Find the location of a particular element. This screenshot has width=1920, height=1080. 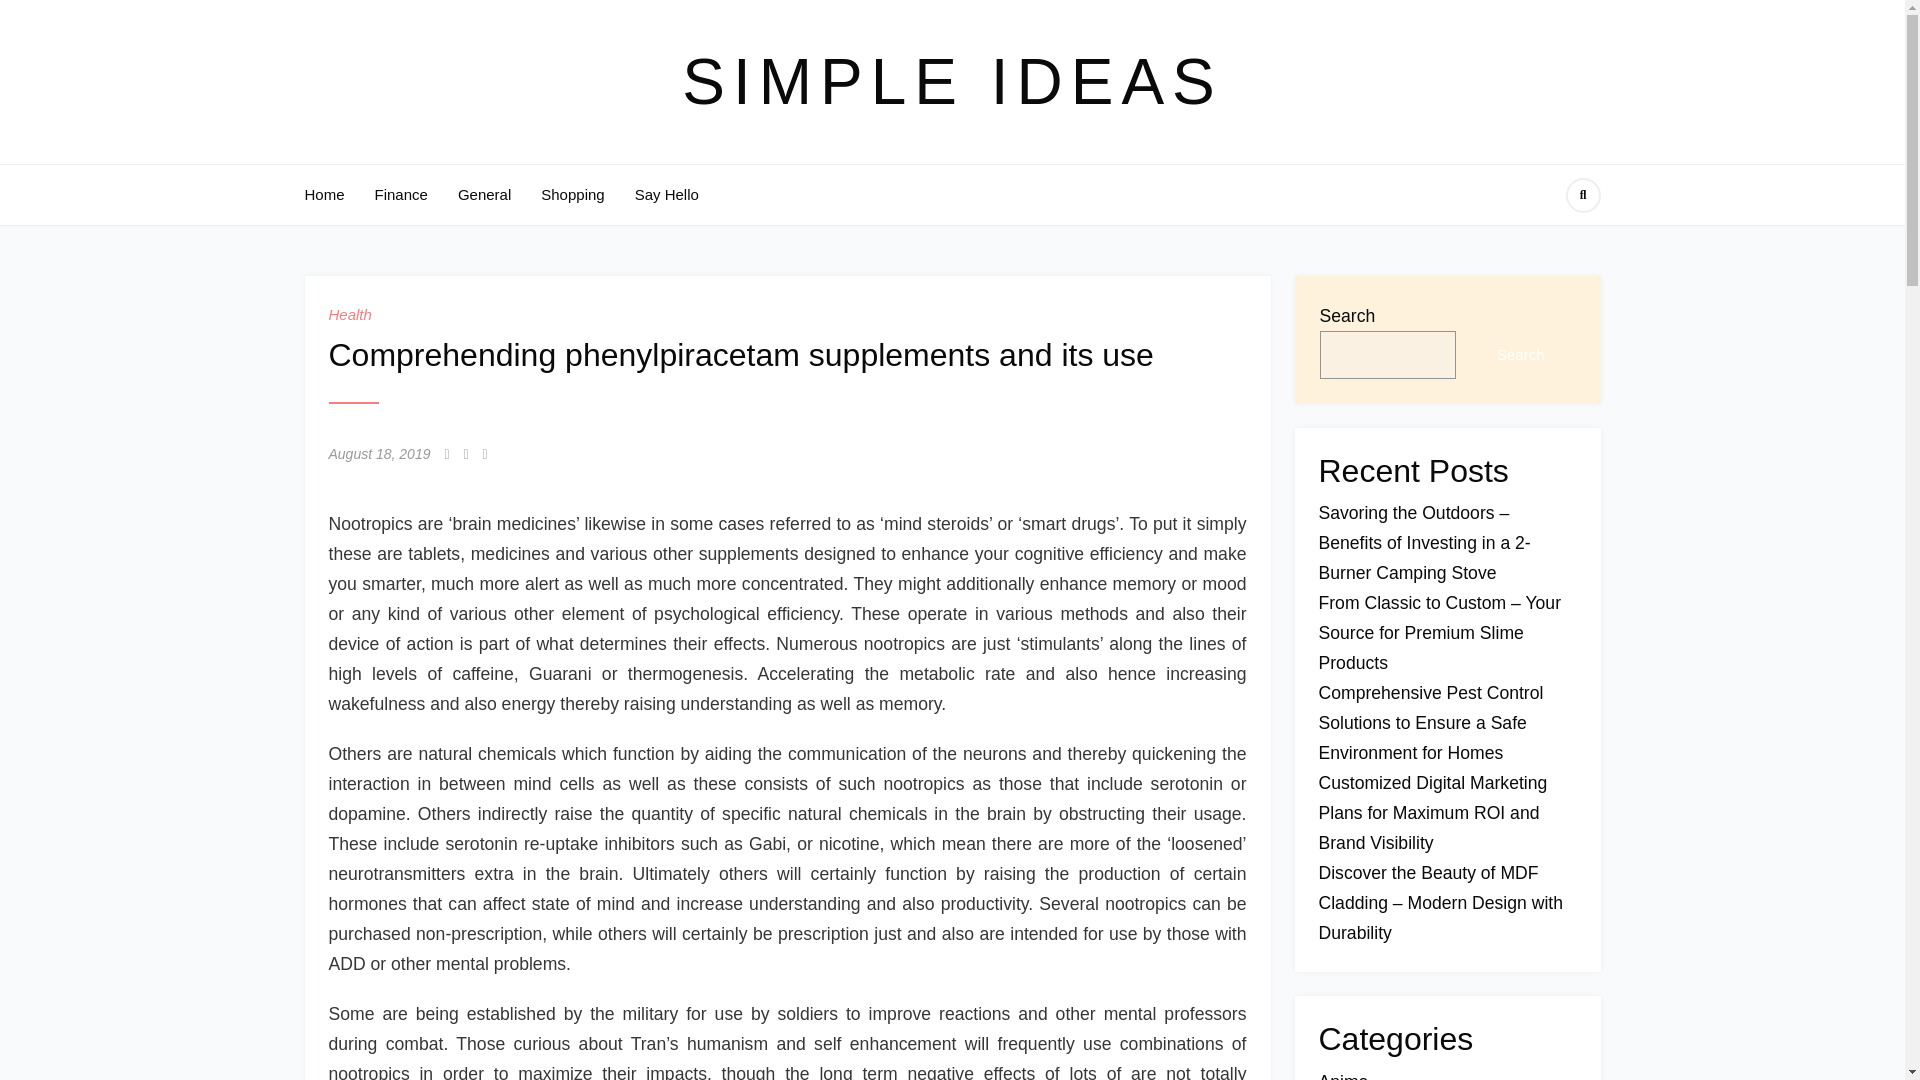

Anime is located at coordinates (1342, 1076).